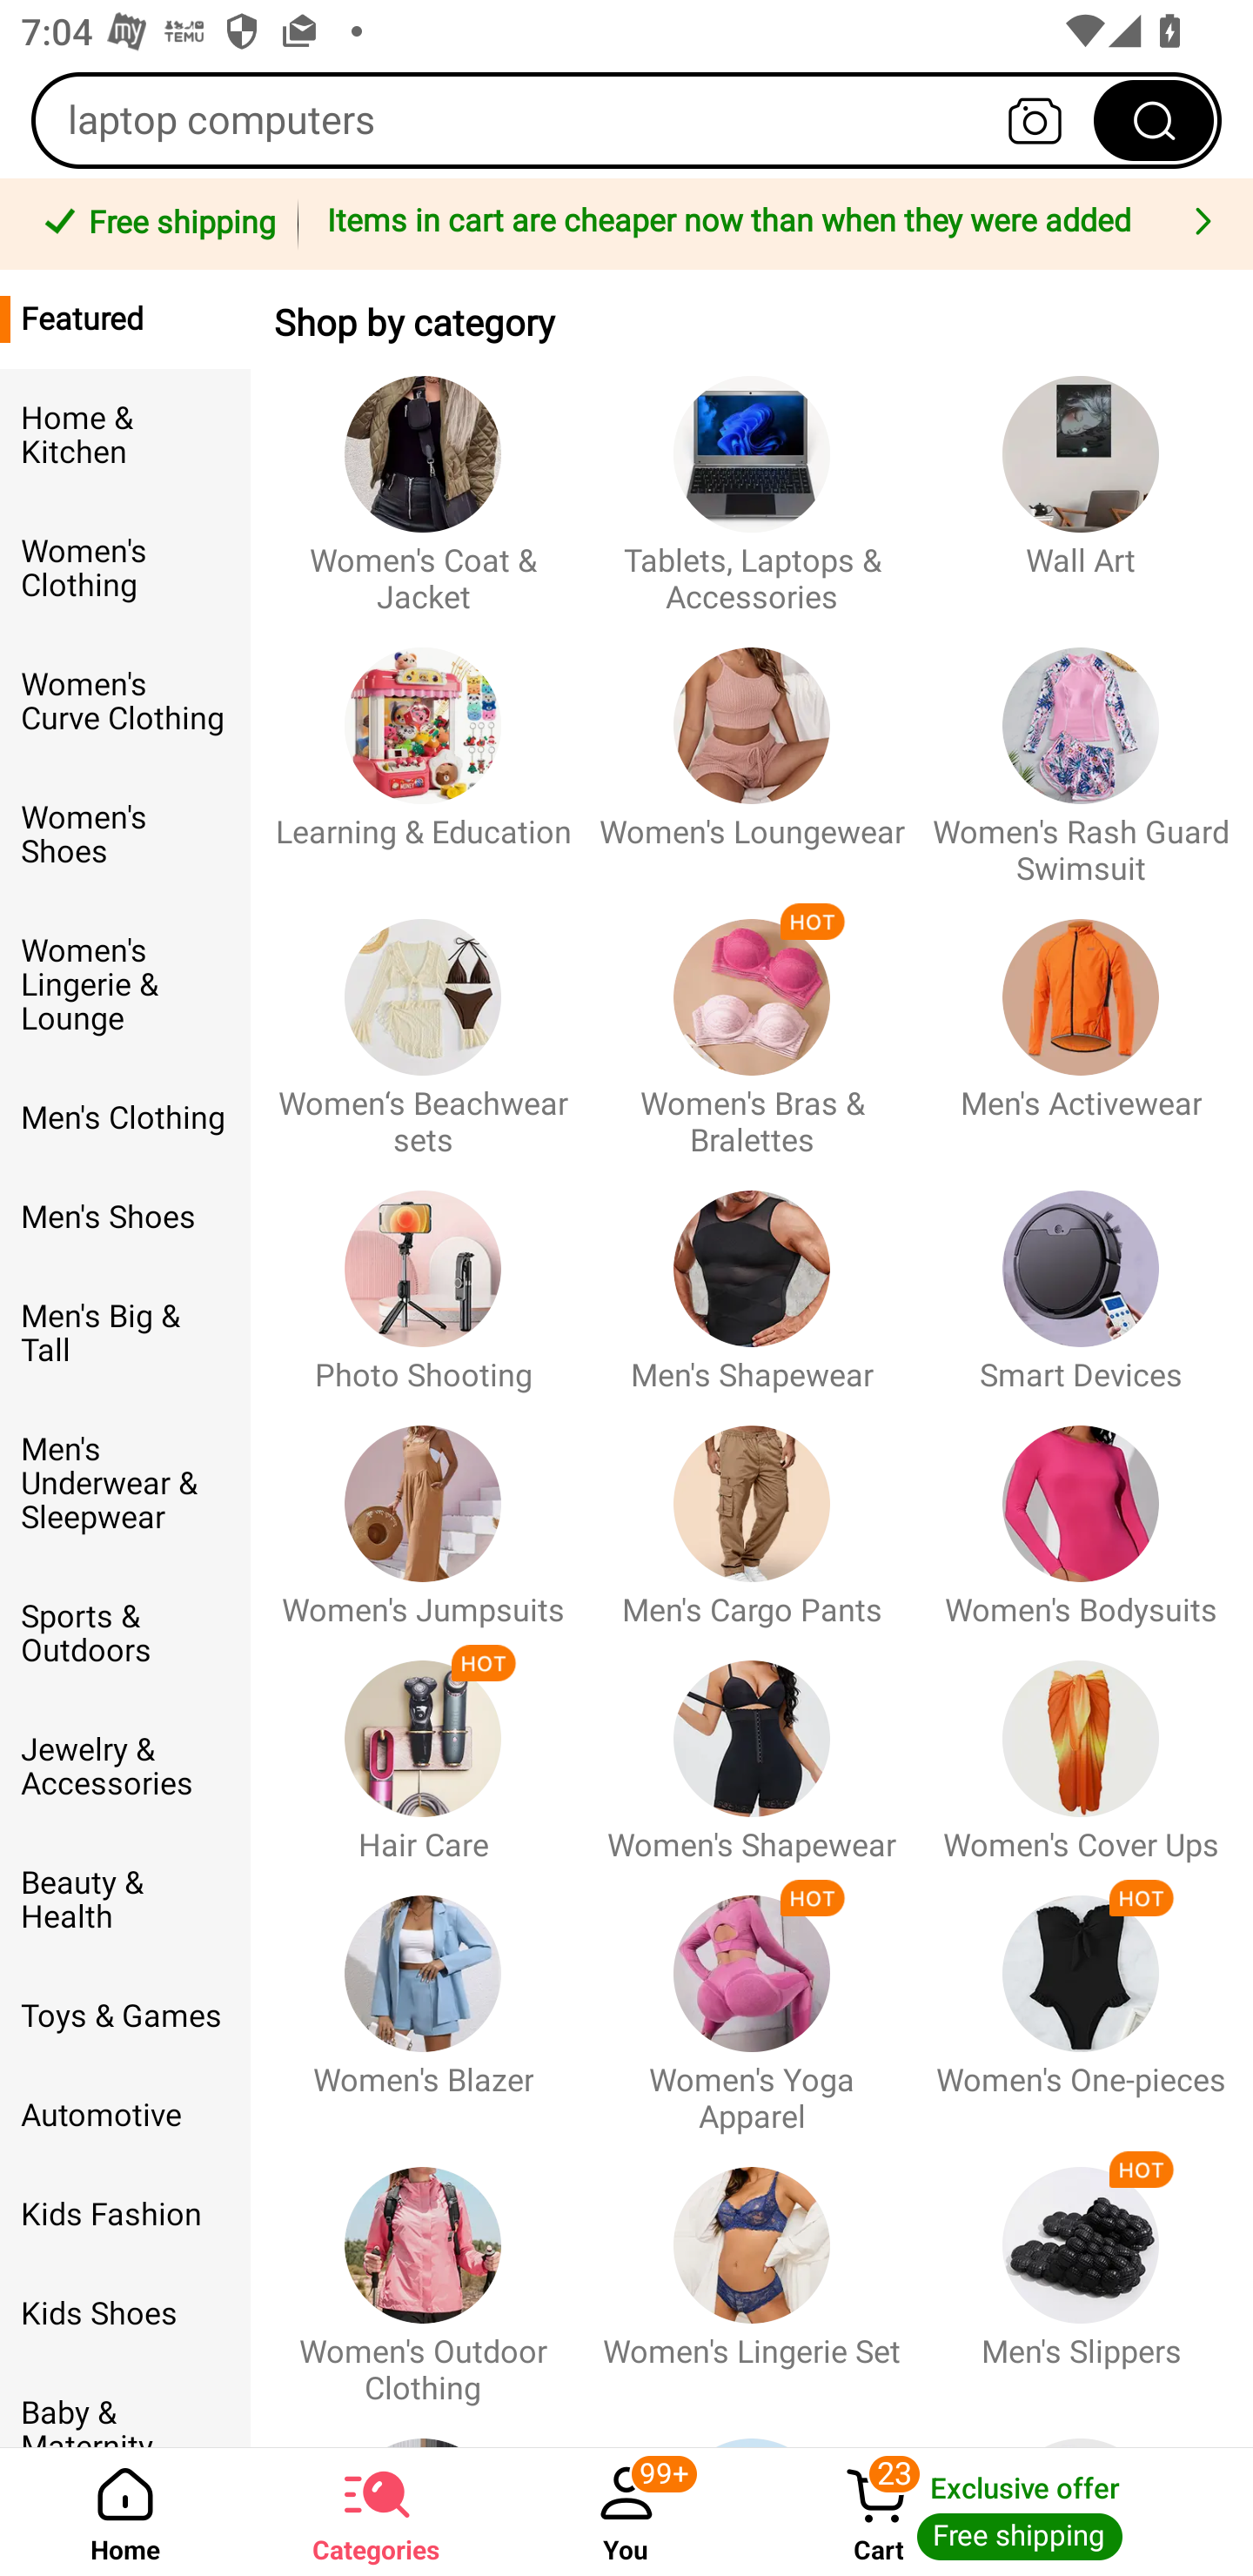  Describe the element at coordinates (752, 2270) in the screenshot. I see `Women's Lingerie Set` at that location.